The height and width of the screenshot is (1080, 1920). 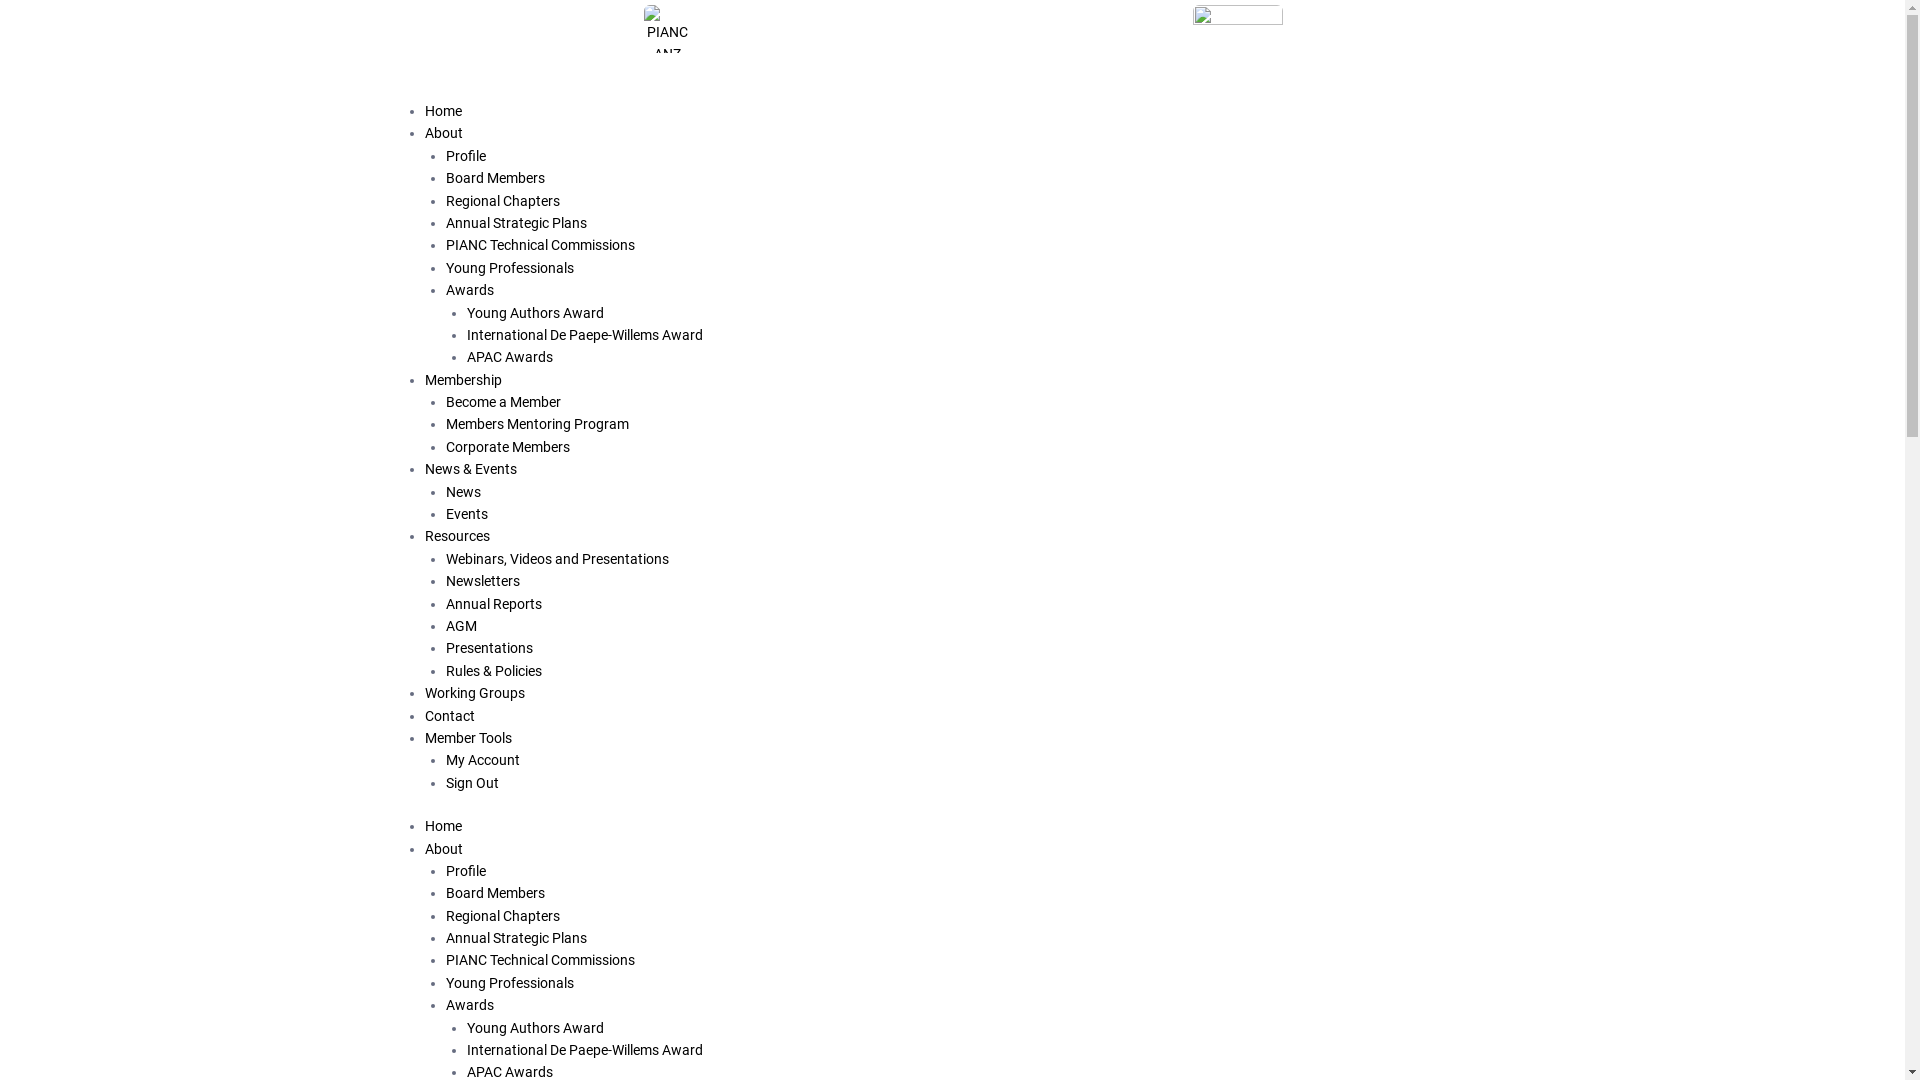 I want to click on About, so click(x=443, y=848).